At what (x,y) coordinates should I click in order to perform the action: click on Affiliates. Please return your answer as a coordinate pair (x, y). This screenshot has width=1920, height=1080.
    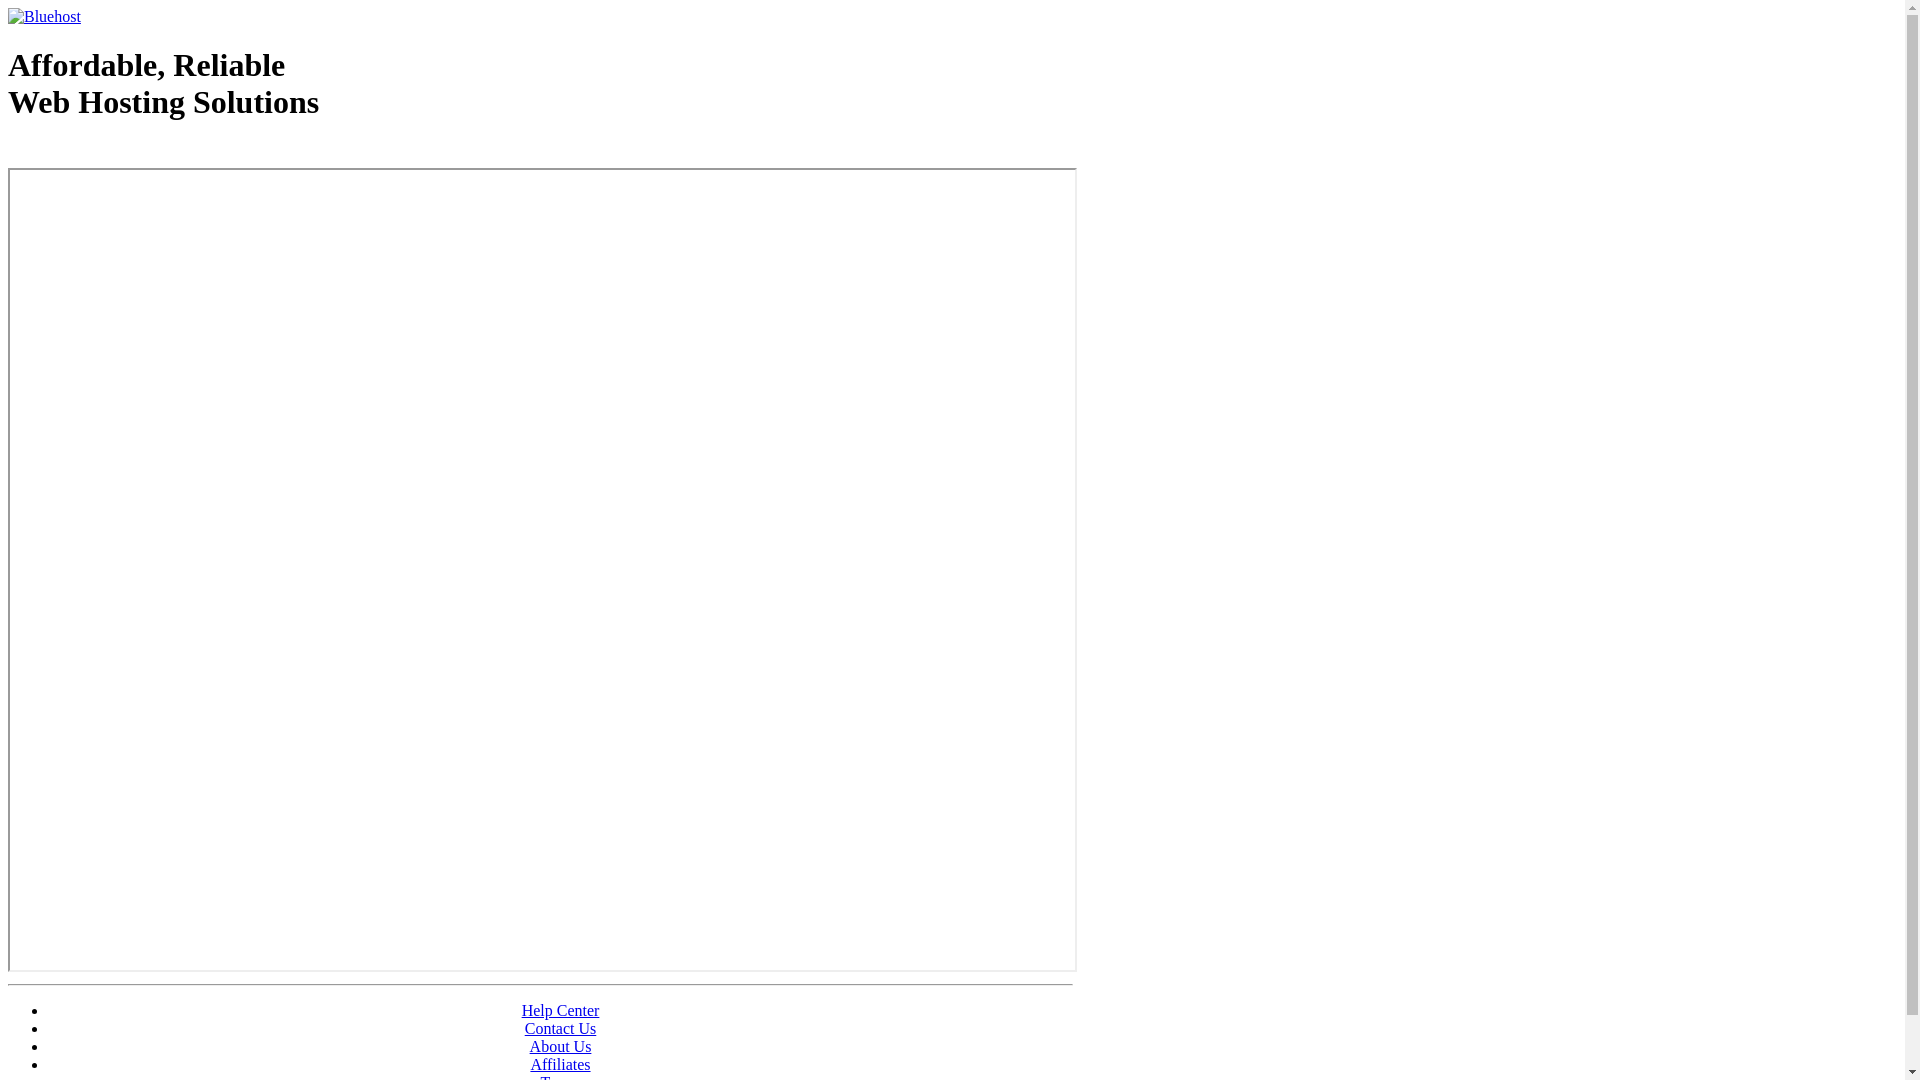
    Looking at the image, I should click on (560, 1064).